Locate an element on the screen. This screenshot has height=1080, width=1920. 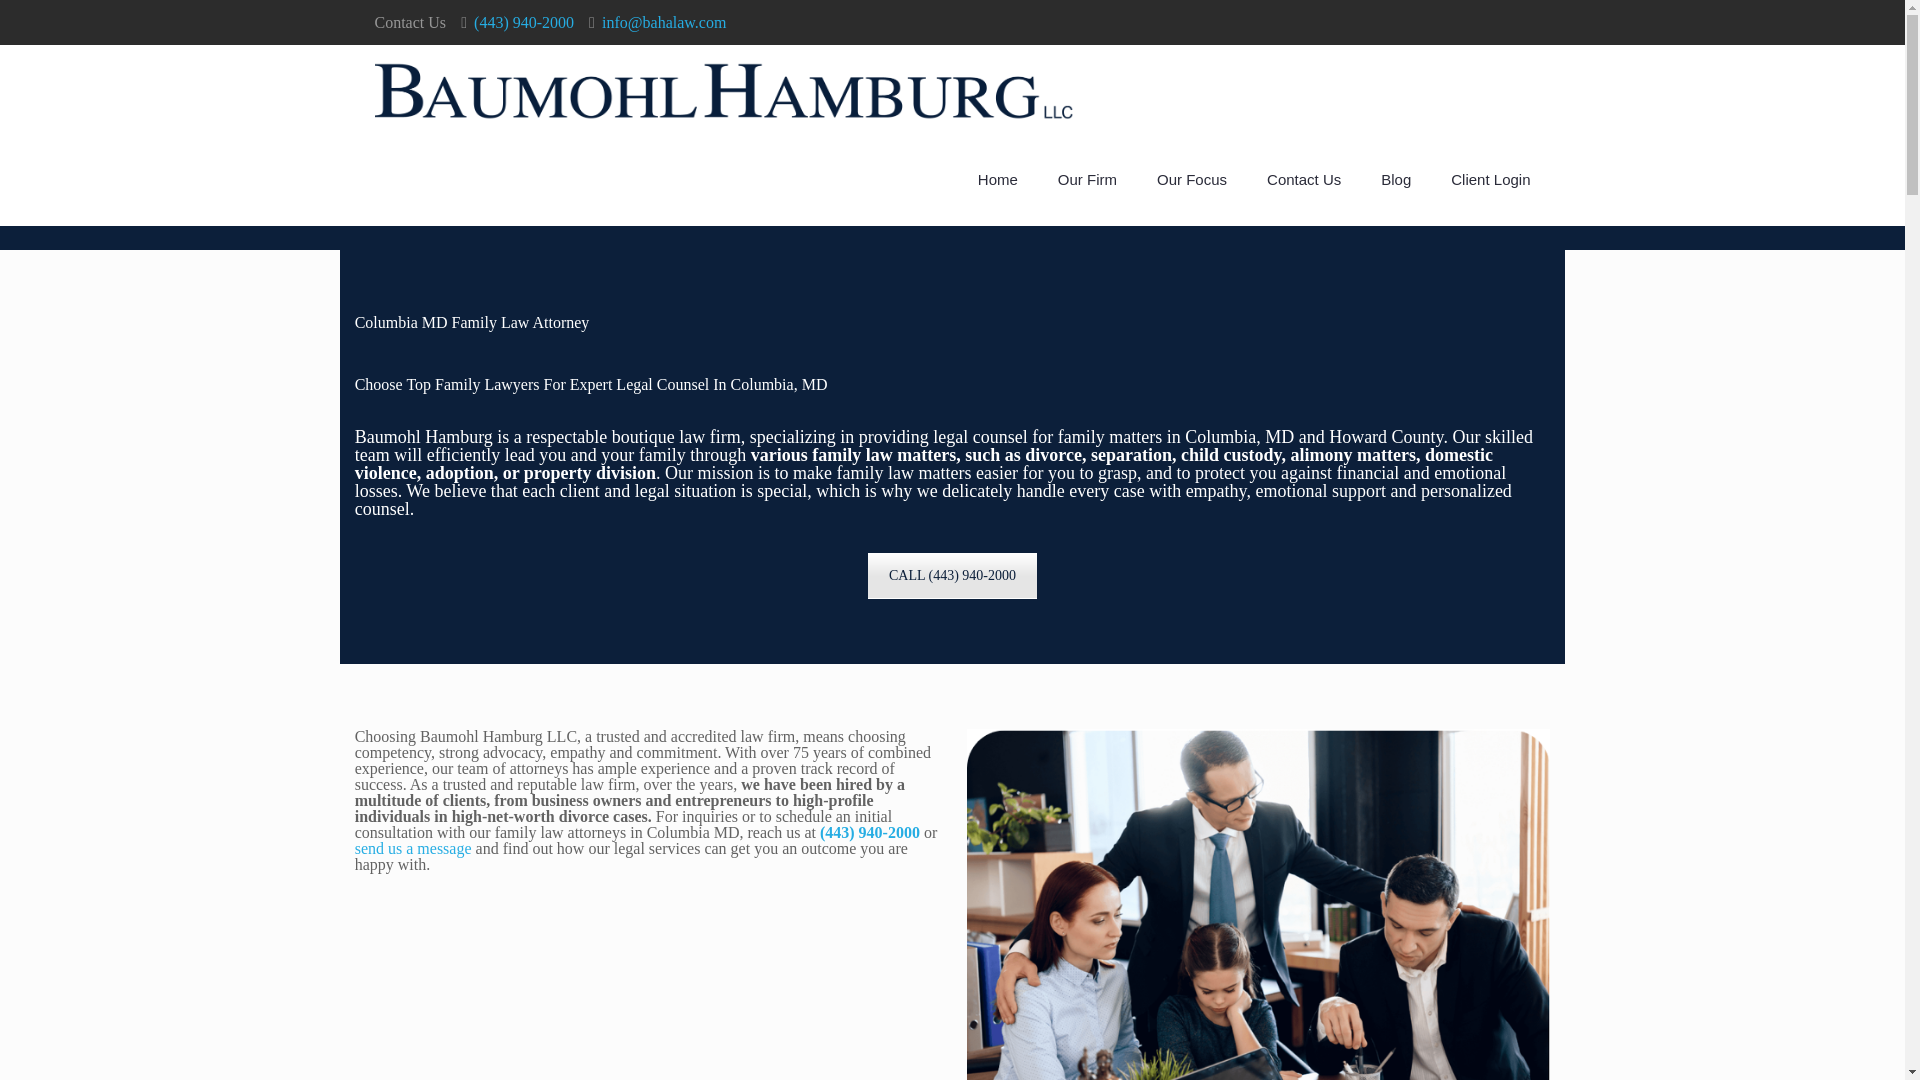
send us a message is located at coordinates (414, 848).